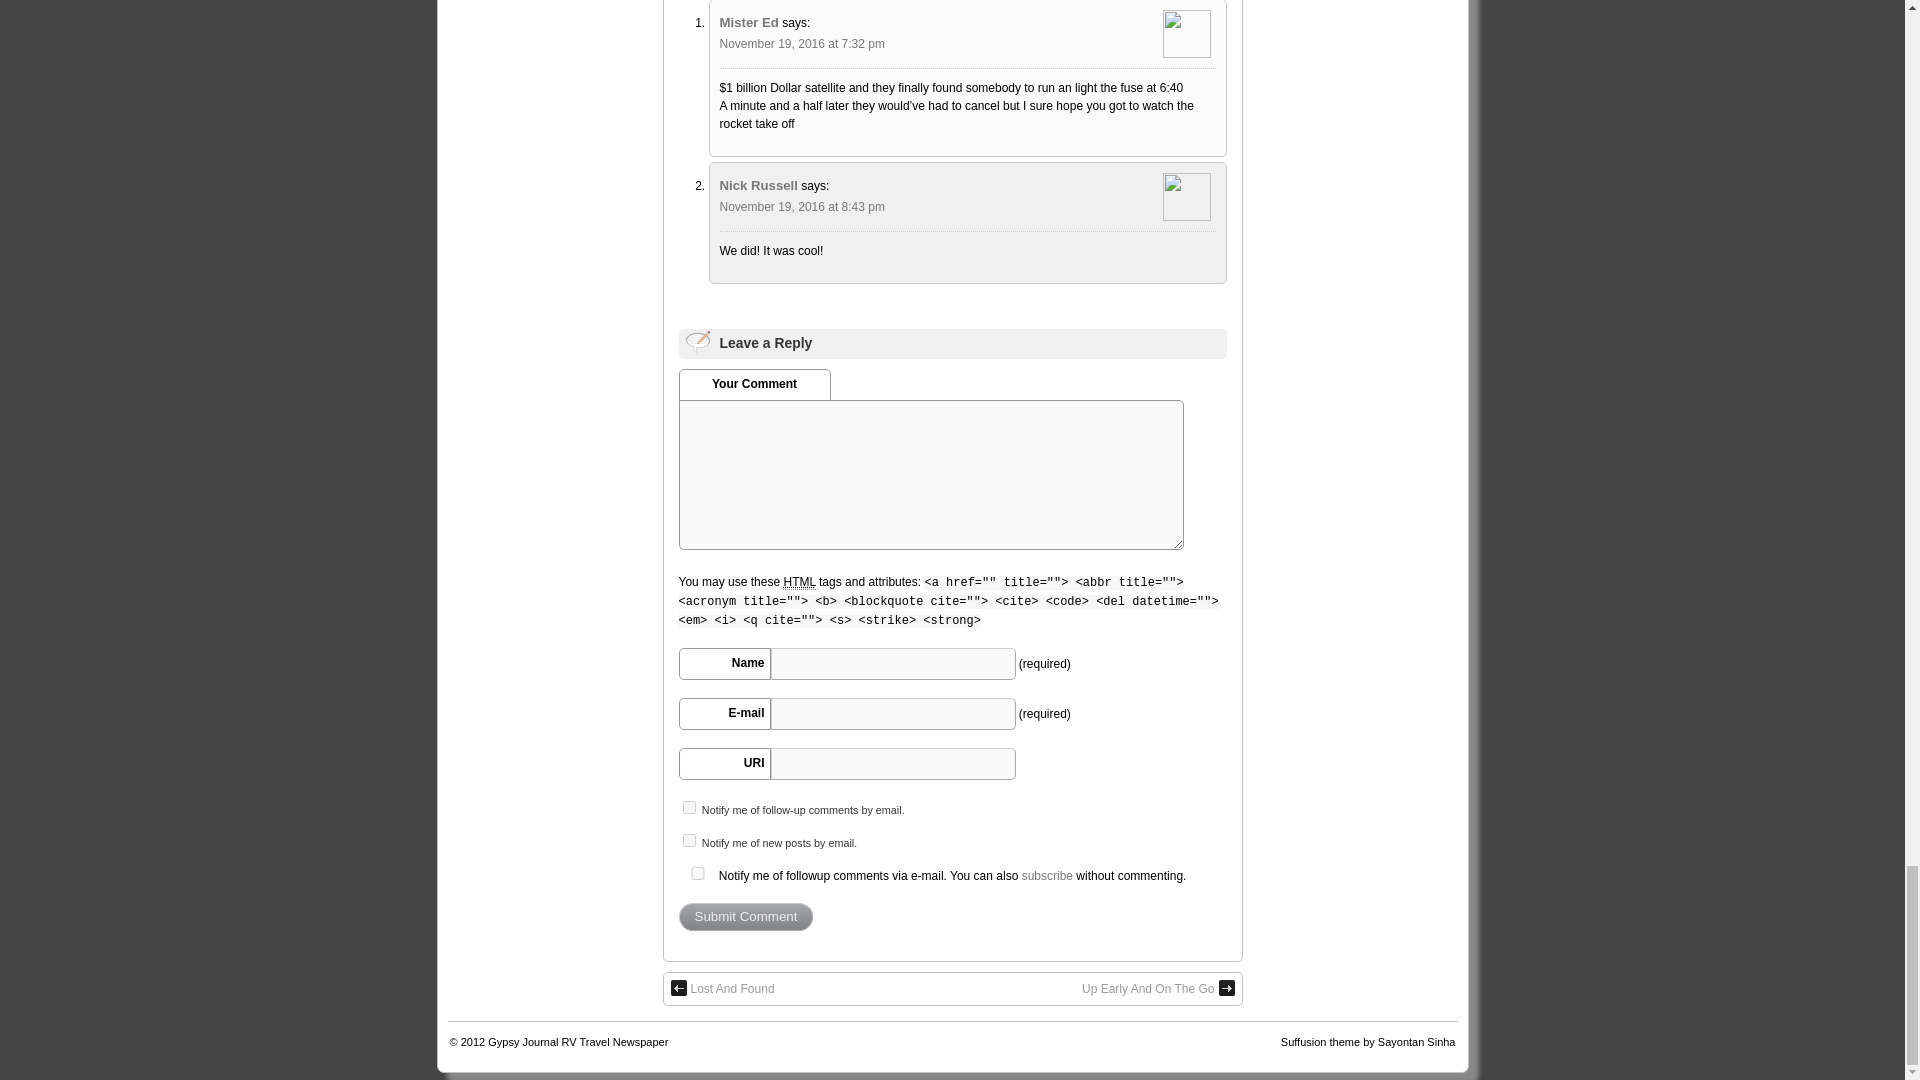  What do you see at coordinates (688, 840) in the screenshot?
I see `subscribe` at bounding box center [688, 840].